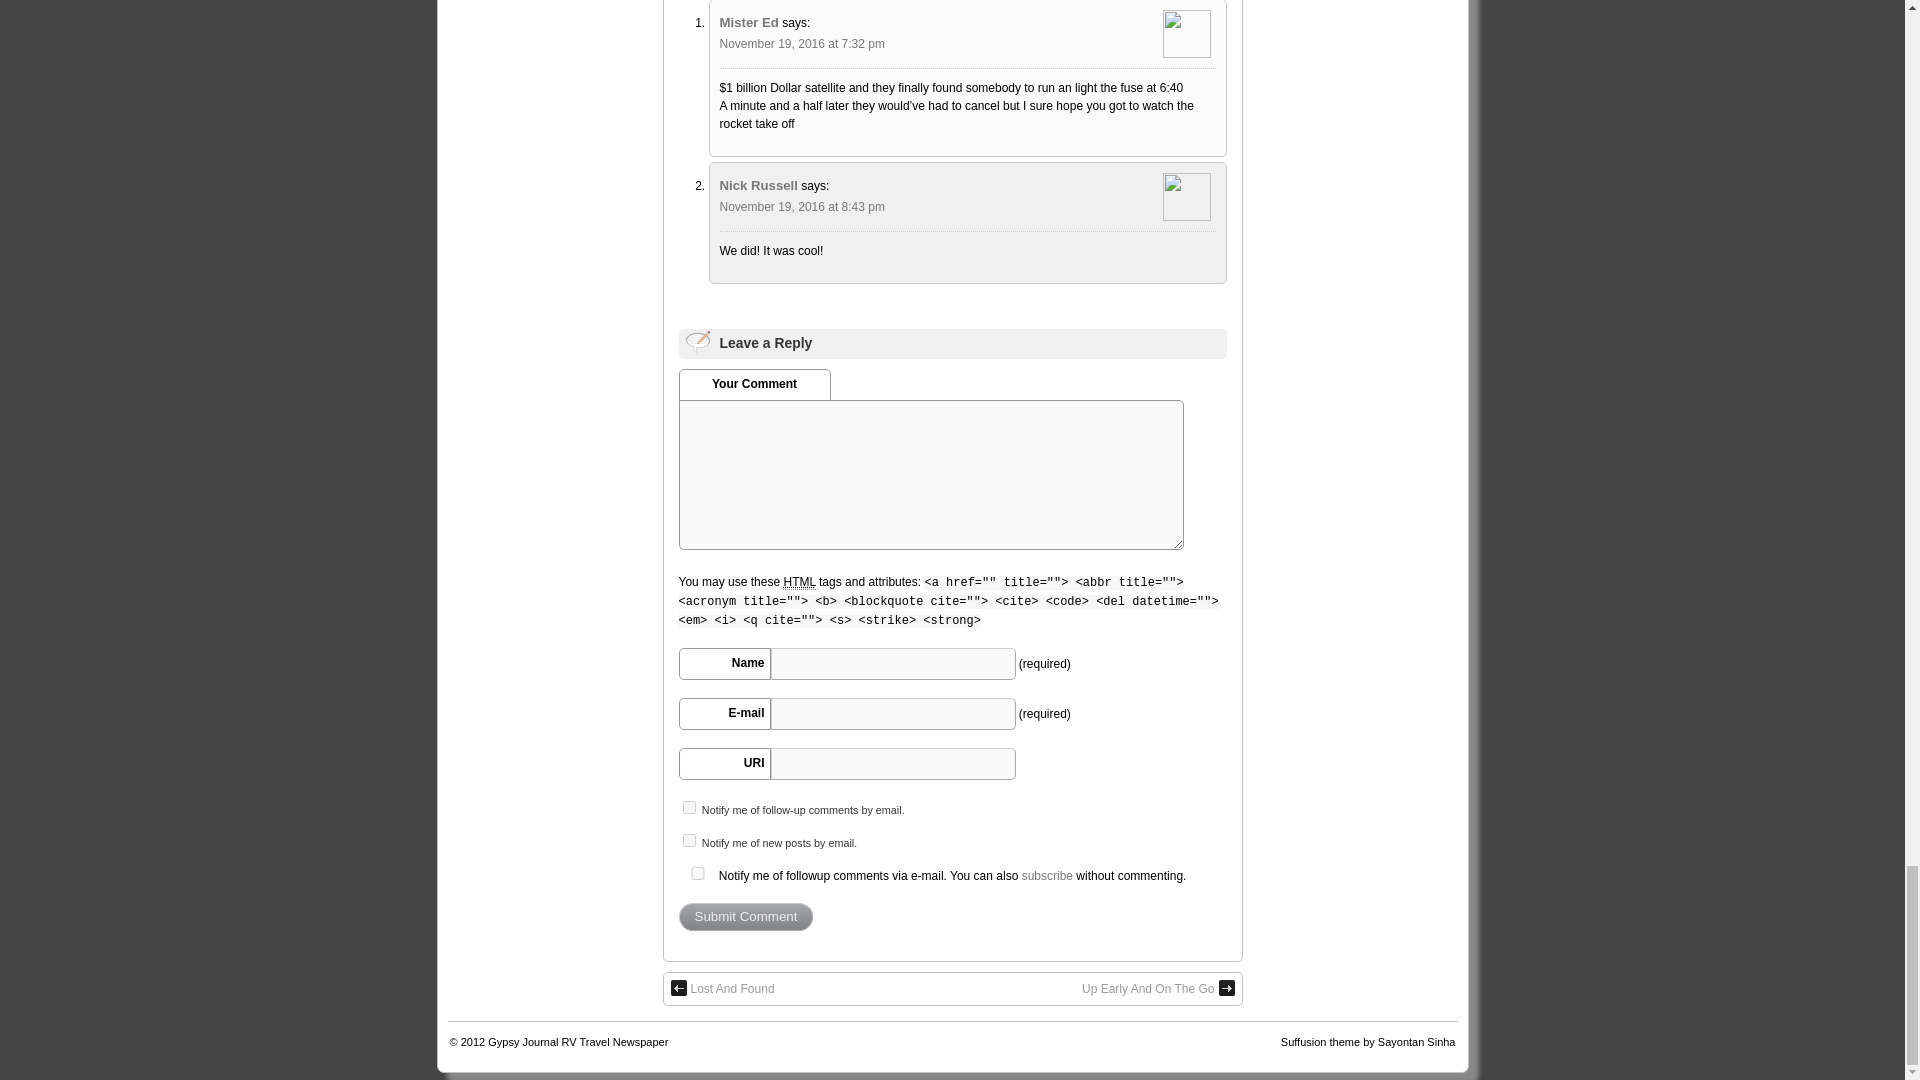  What do you see at coordinates (688, 840) in the screenshot?
I see `subscribe` at bounding box center [688, 840].